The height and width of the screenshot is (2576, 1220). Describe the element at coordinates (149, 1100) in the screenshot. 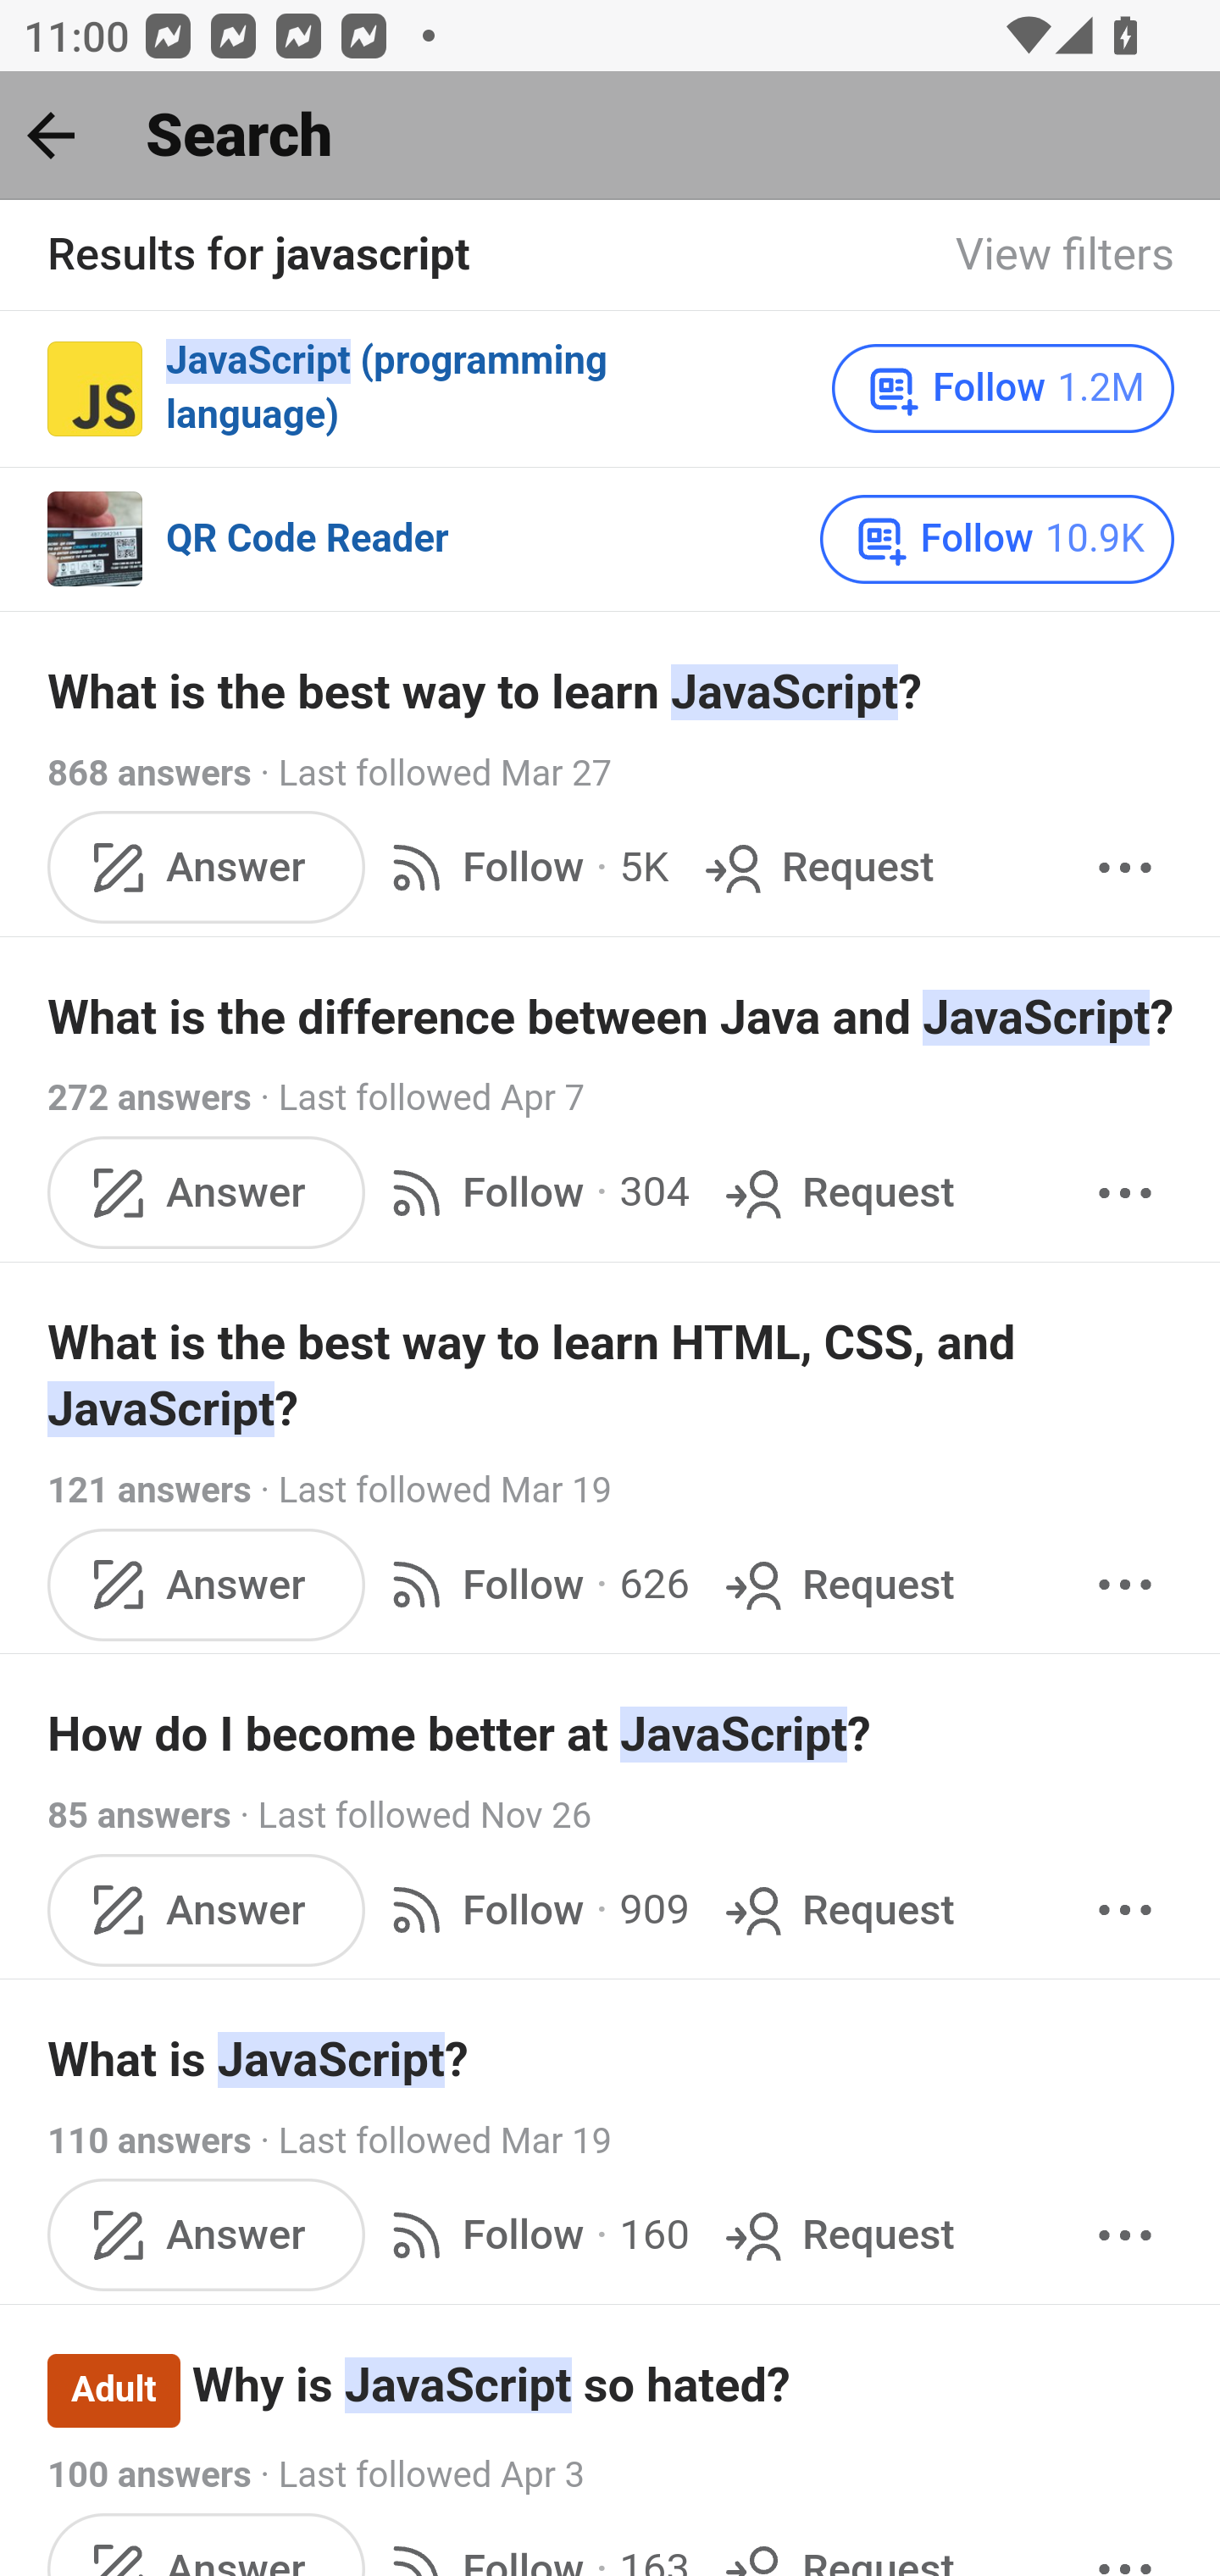

I see `272 answers 272  answers` at that location.